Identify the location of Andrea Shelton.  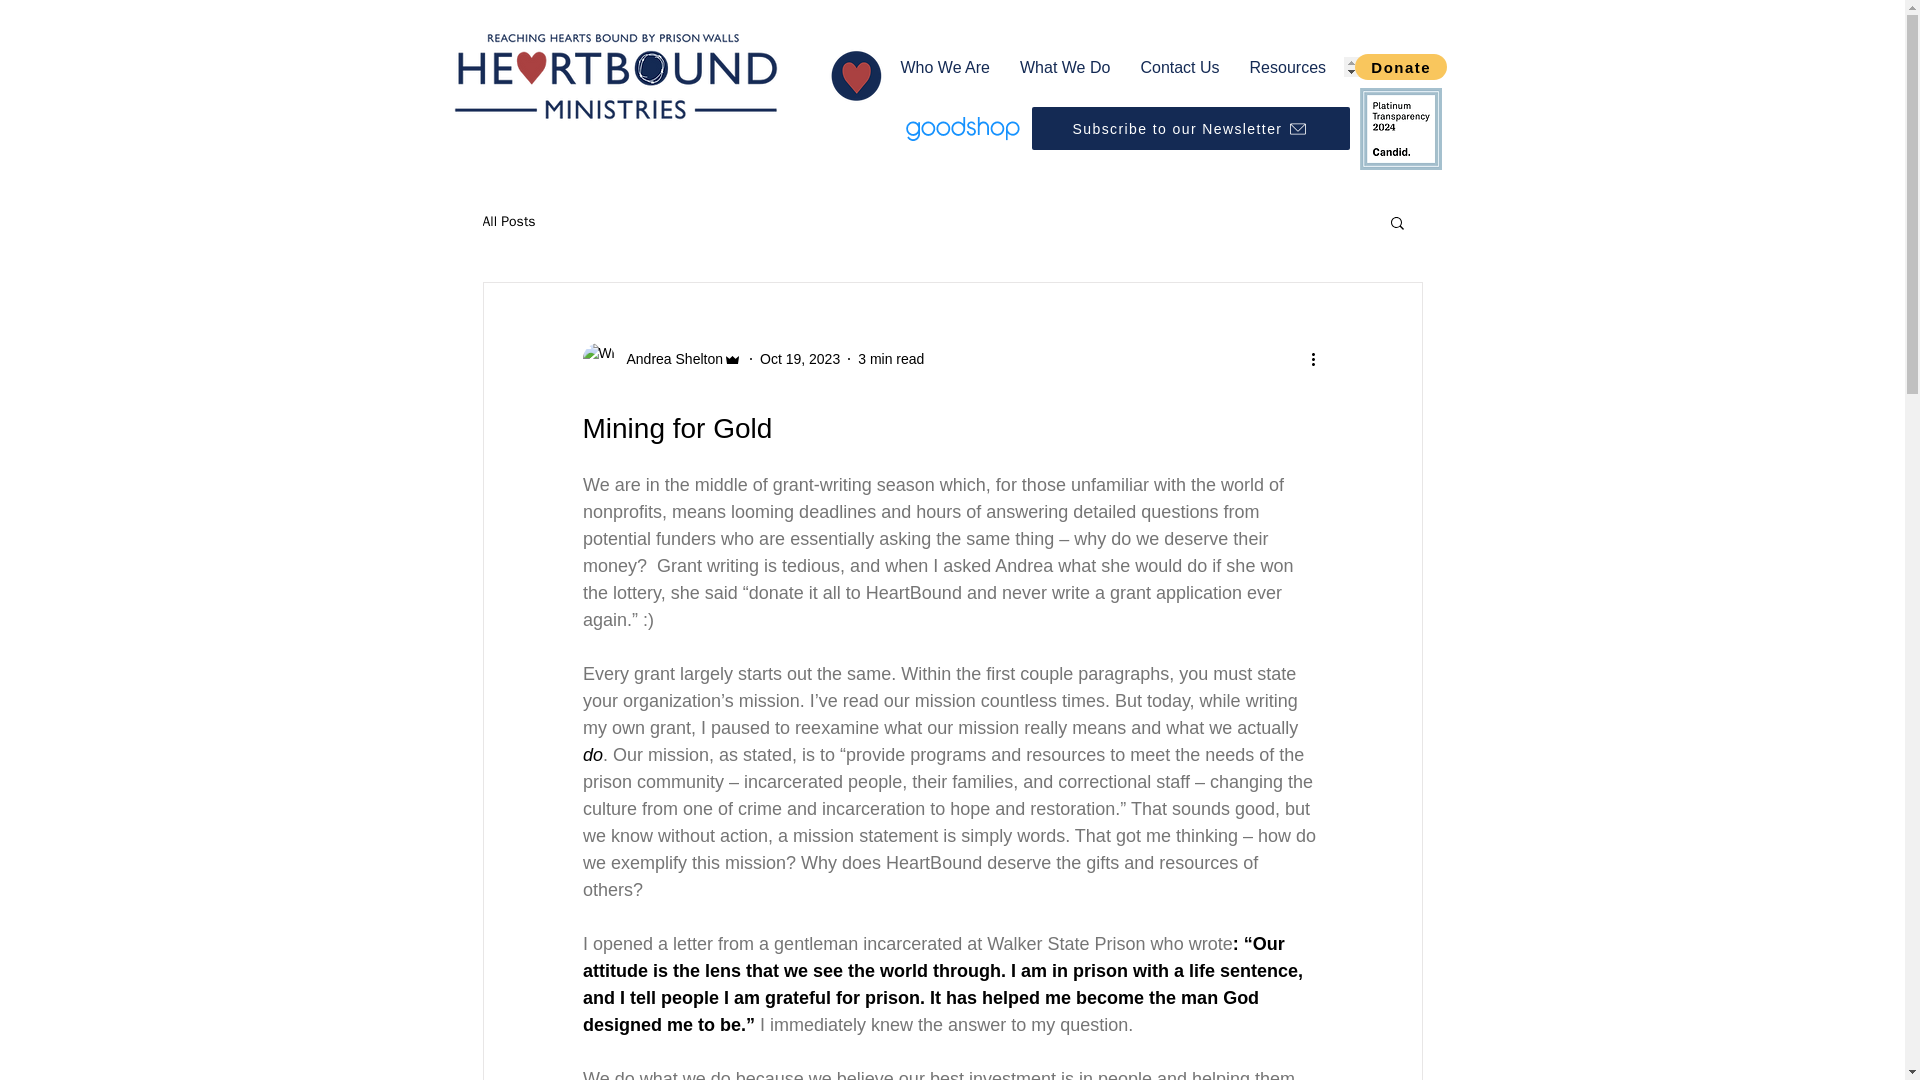
(668, 358).